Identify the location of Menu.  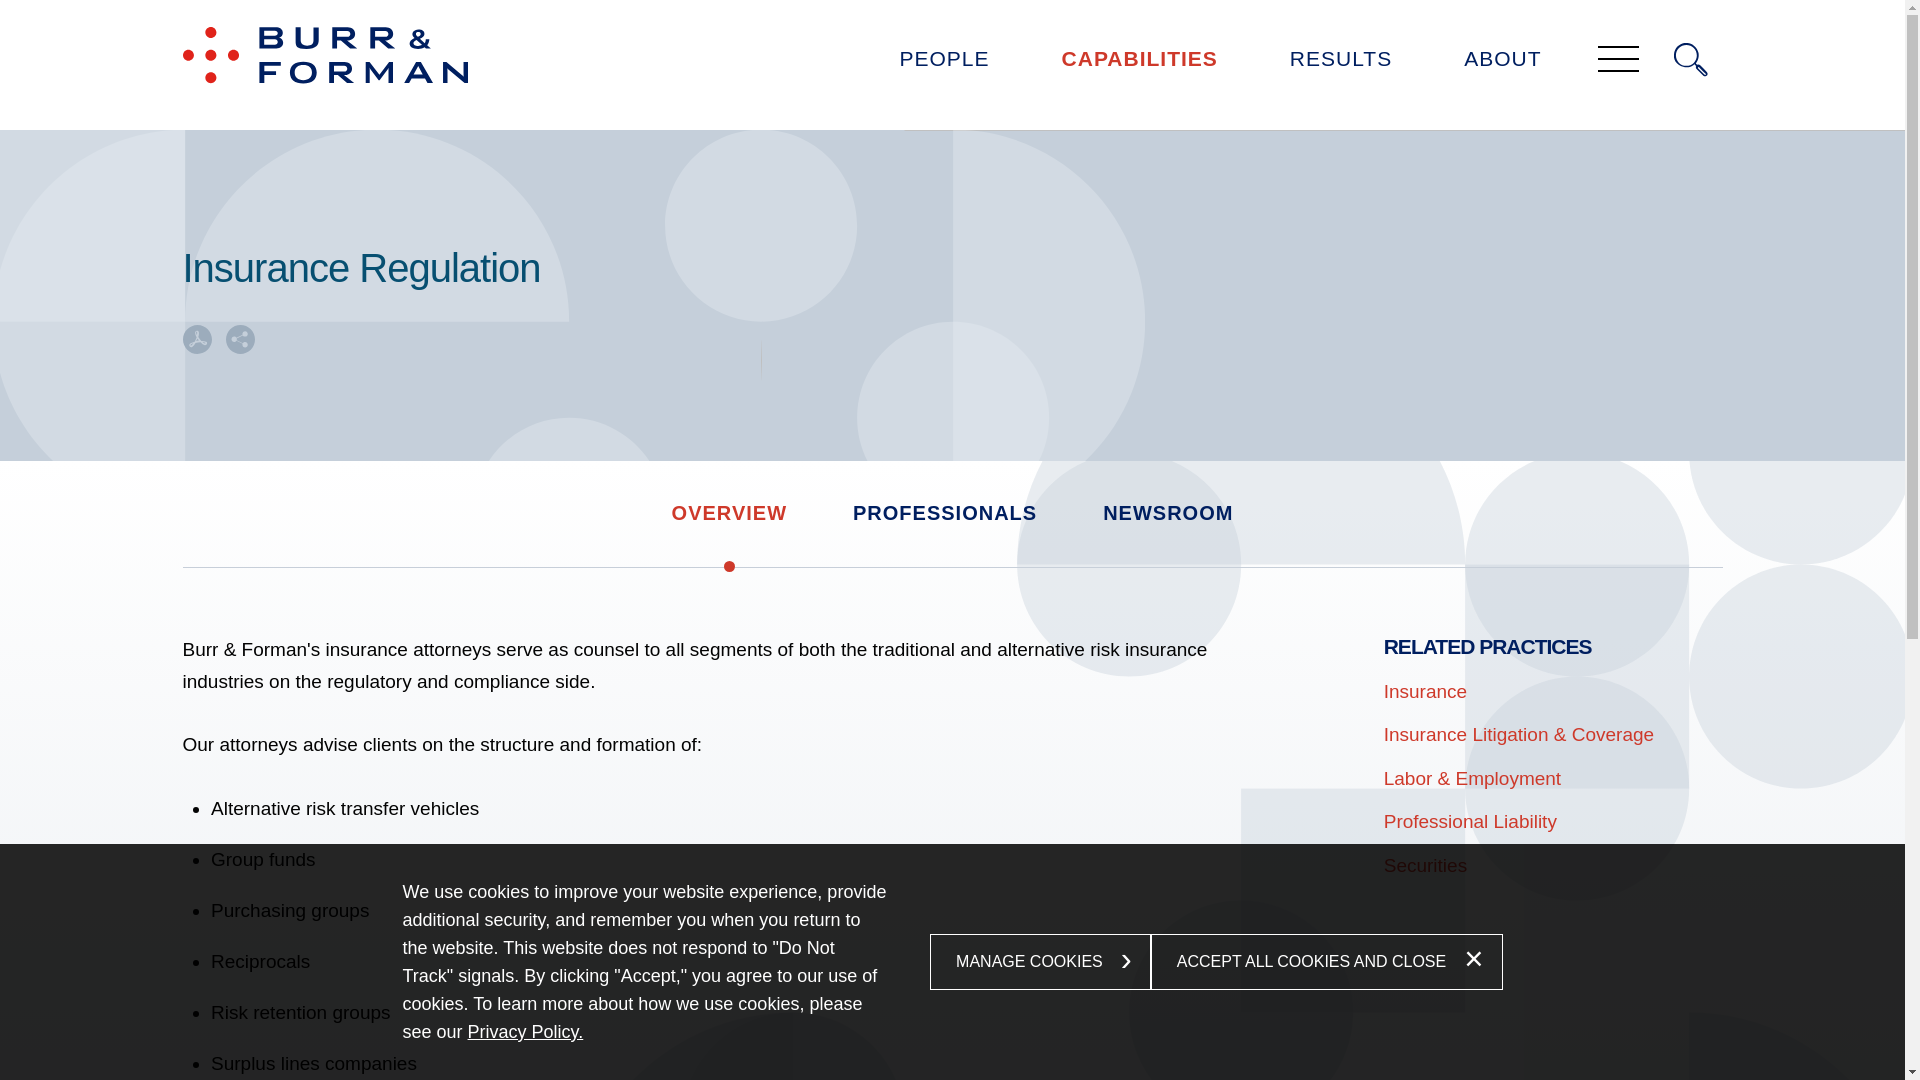
(897, 24).